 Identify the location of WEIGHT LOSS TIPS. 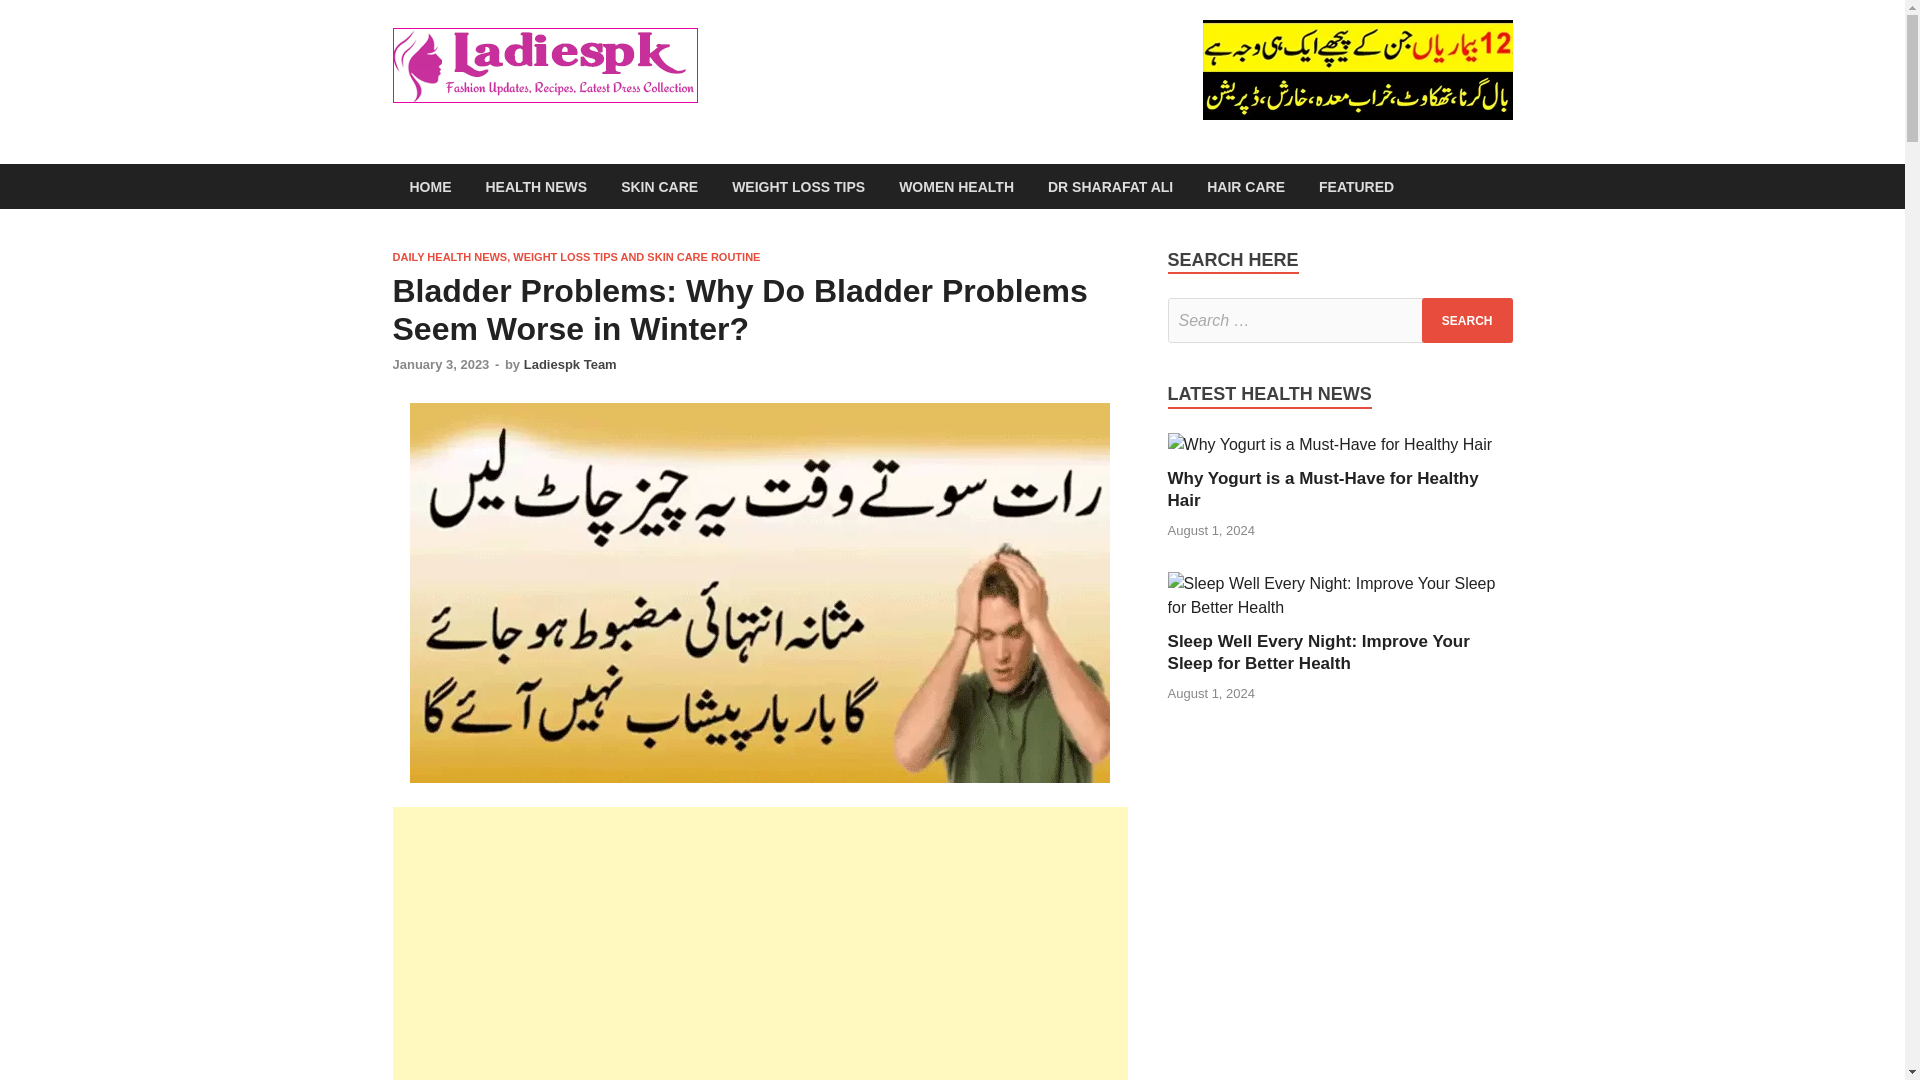
(798, 186).